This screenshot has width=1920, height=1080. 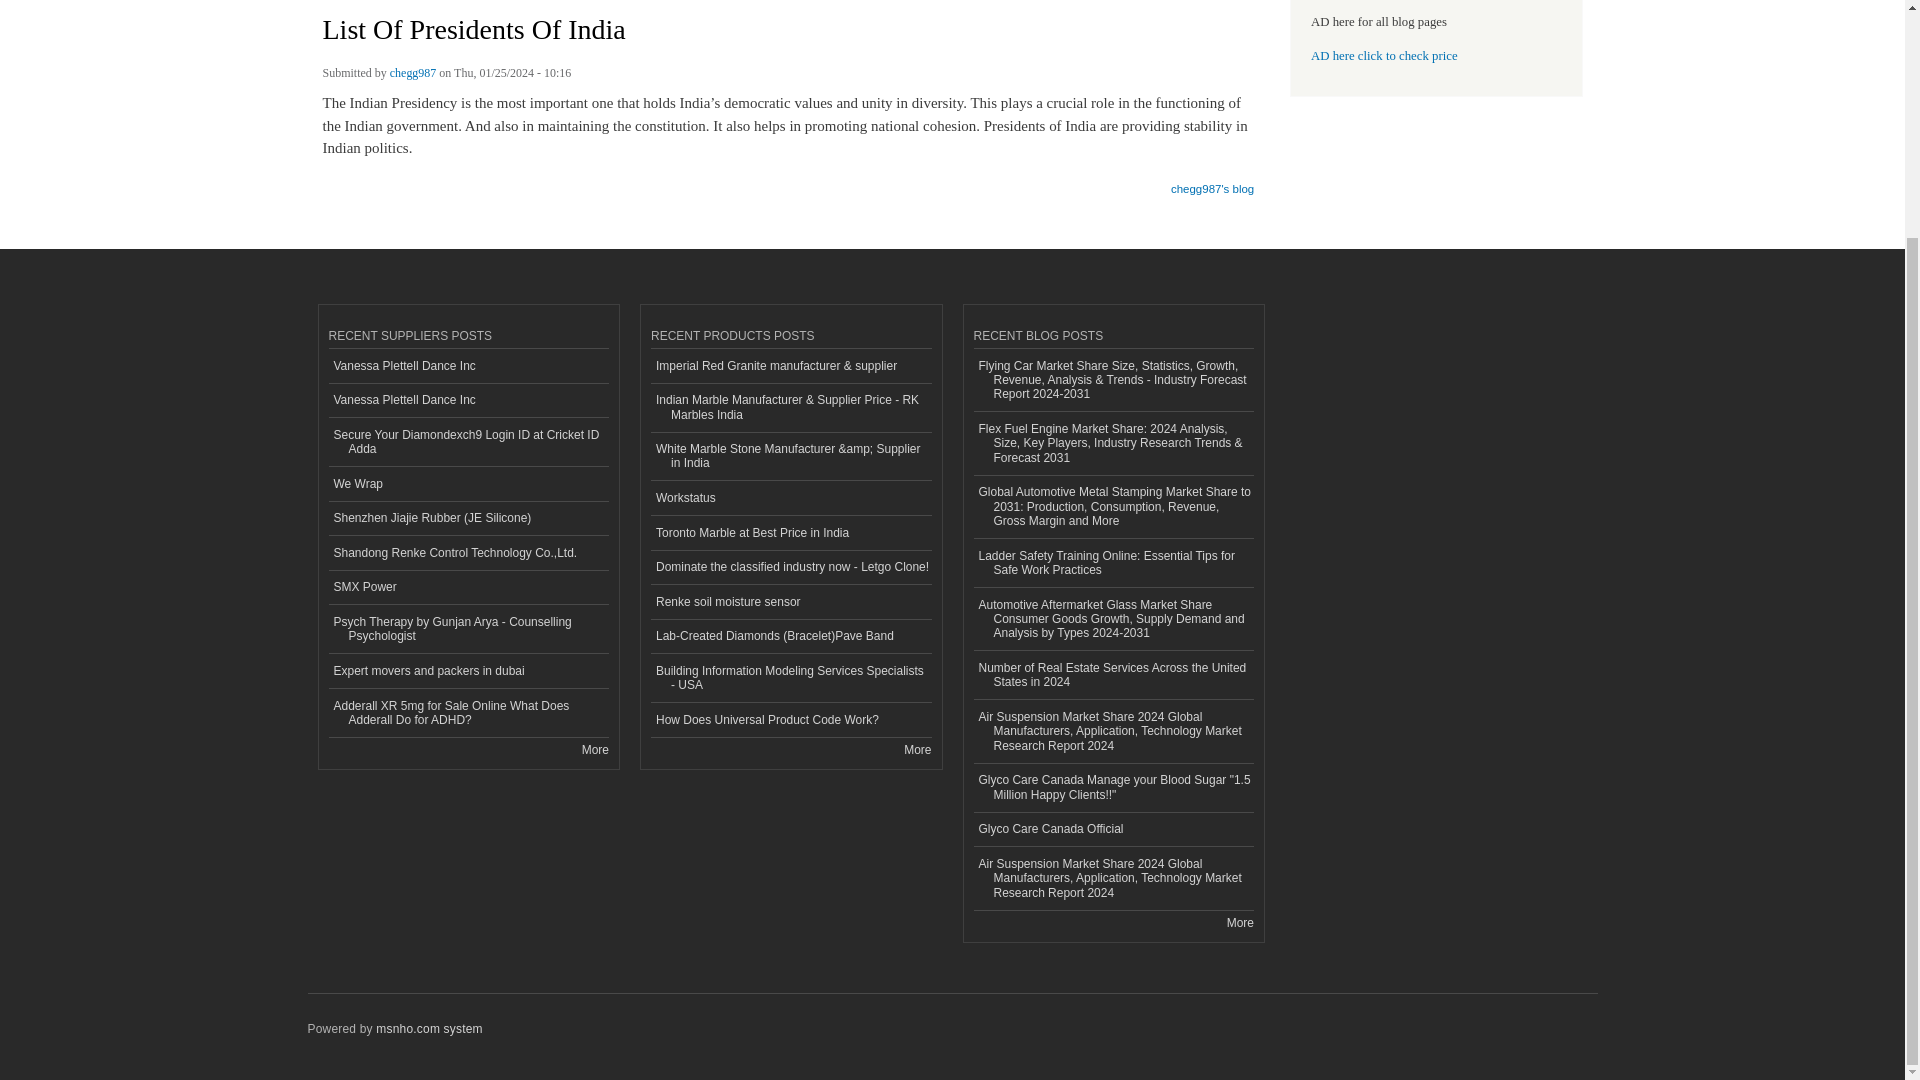 What do you see at coordinates (790, 498) in the screenshot?
I see `Workstatus` at bounding box center [790, 498].